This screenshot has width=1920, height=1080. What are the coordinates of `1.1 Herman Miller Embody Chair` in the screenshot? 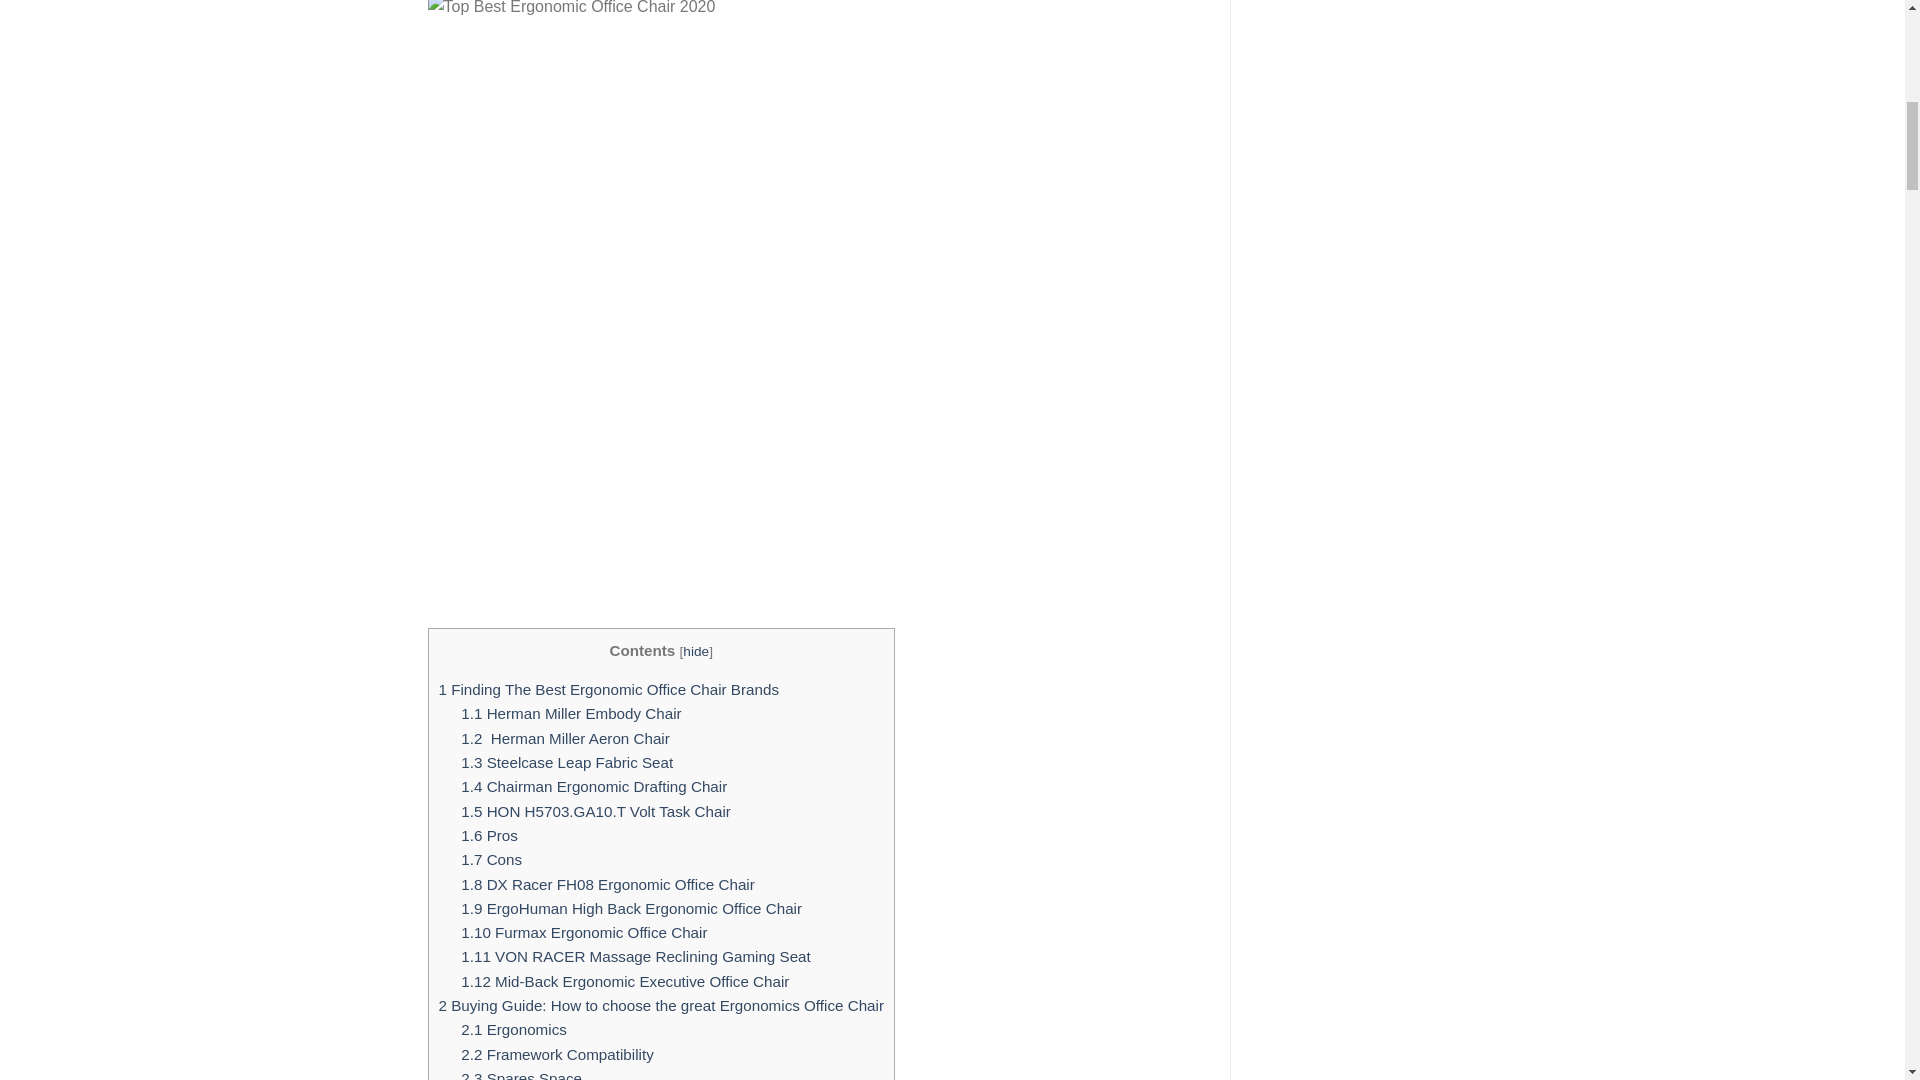 It's located at (570, 714).